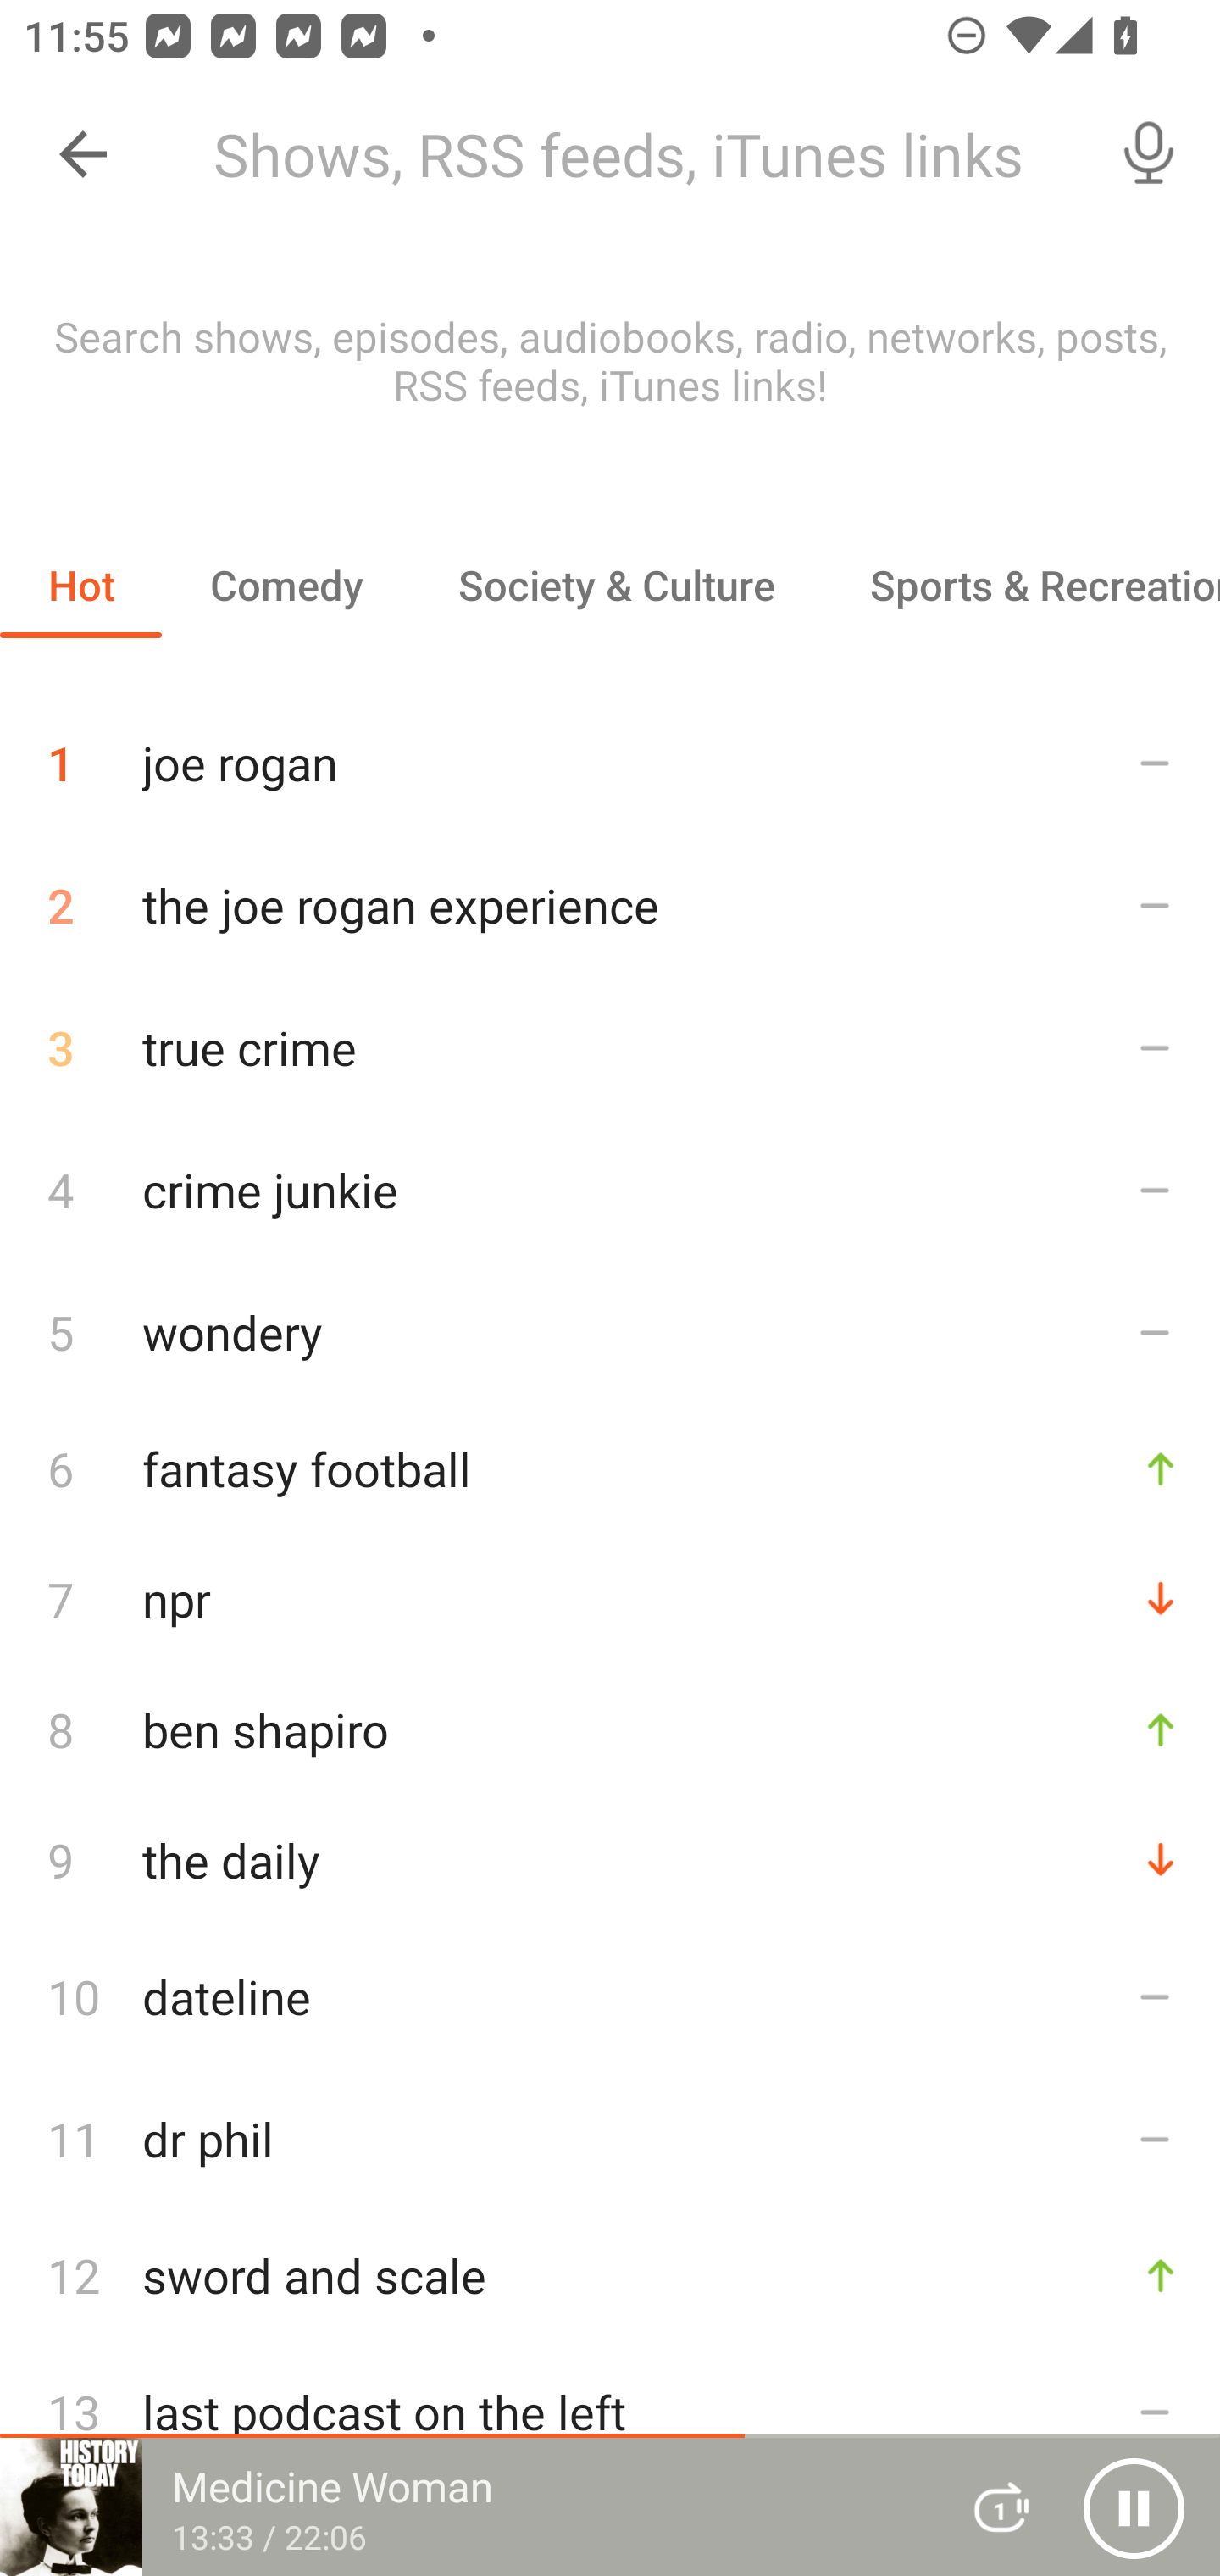 The width and height of the screenshot is (1220, 2576). Describe the element at coordinates (610, 1047) in the screenshot. I see `3 true crime` at that location.